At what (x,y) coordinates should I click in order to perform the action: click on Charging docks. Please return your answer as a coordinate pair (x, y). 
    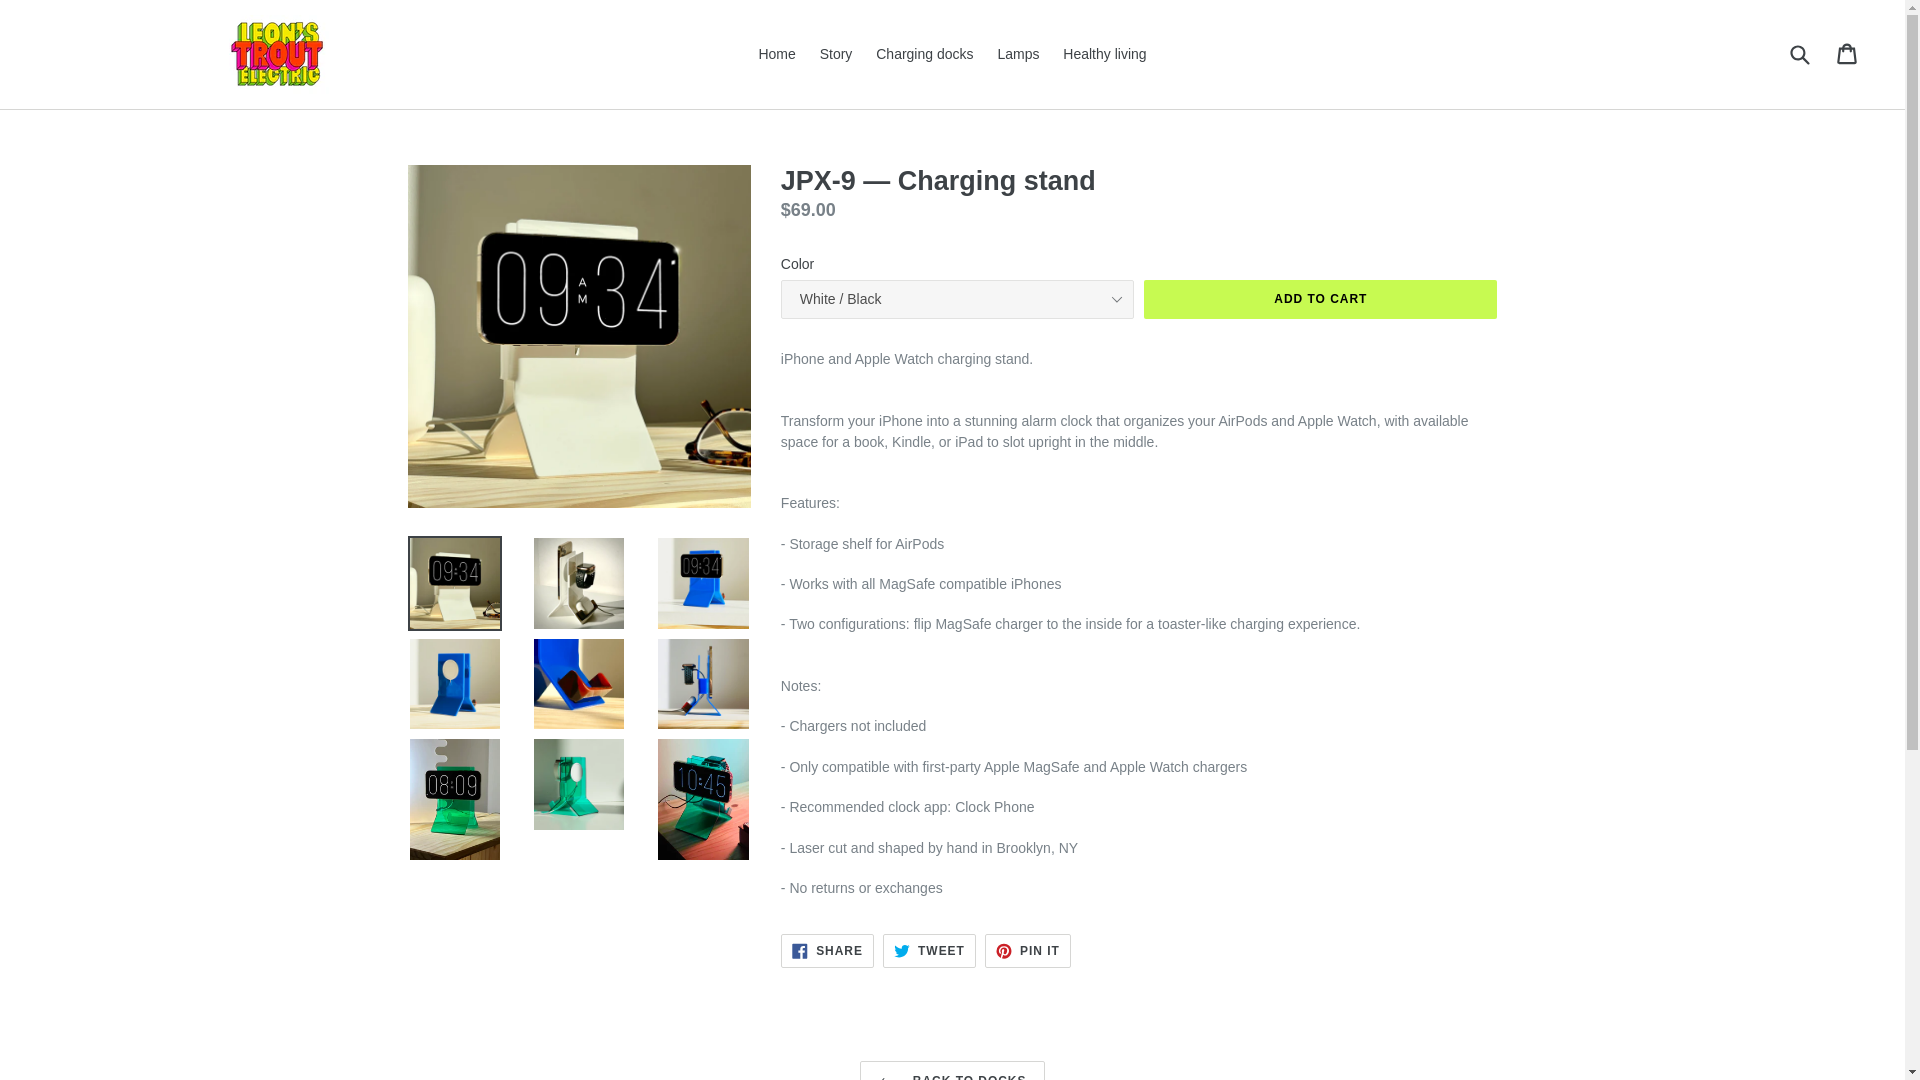
    Looking at the image, I should click on (1320, 298).